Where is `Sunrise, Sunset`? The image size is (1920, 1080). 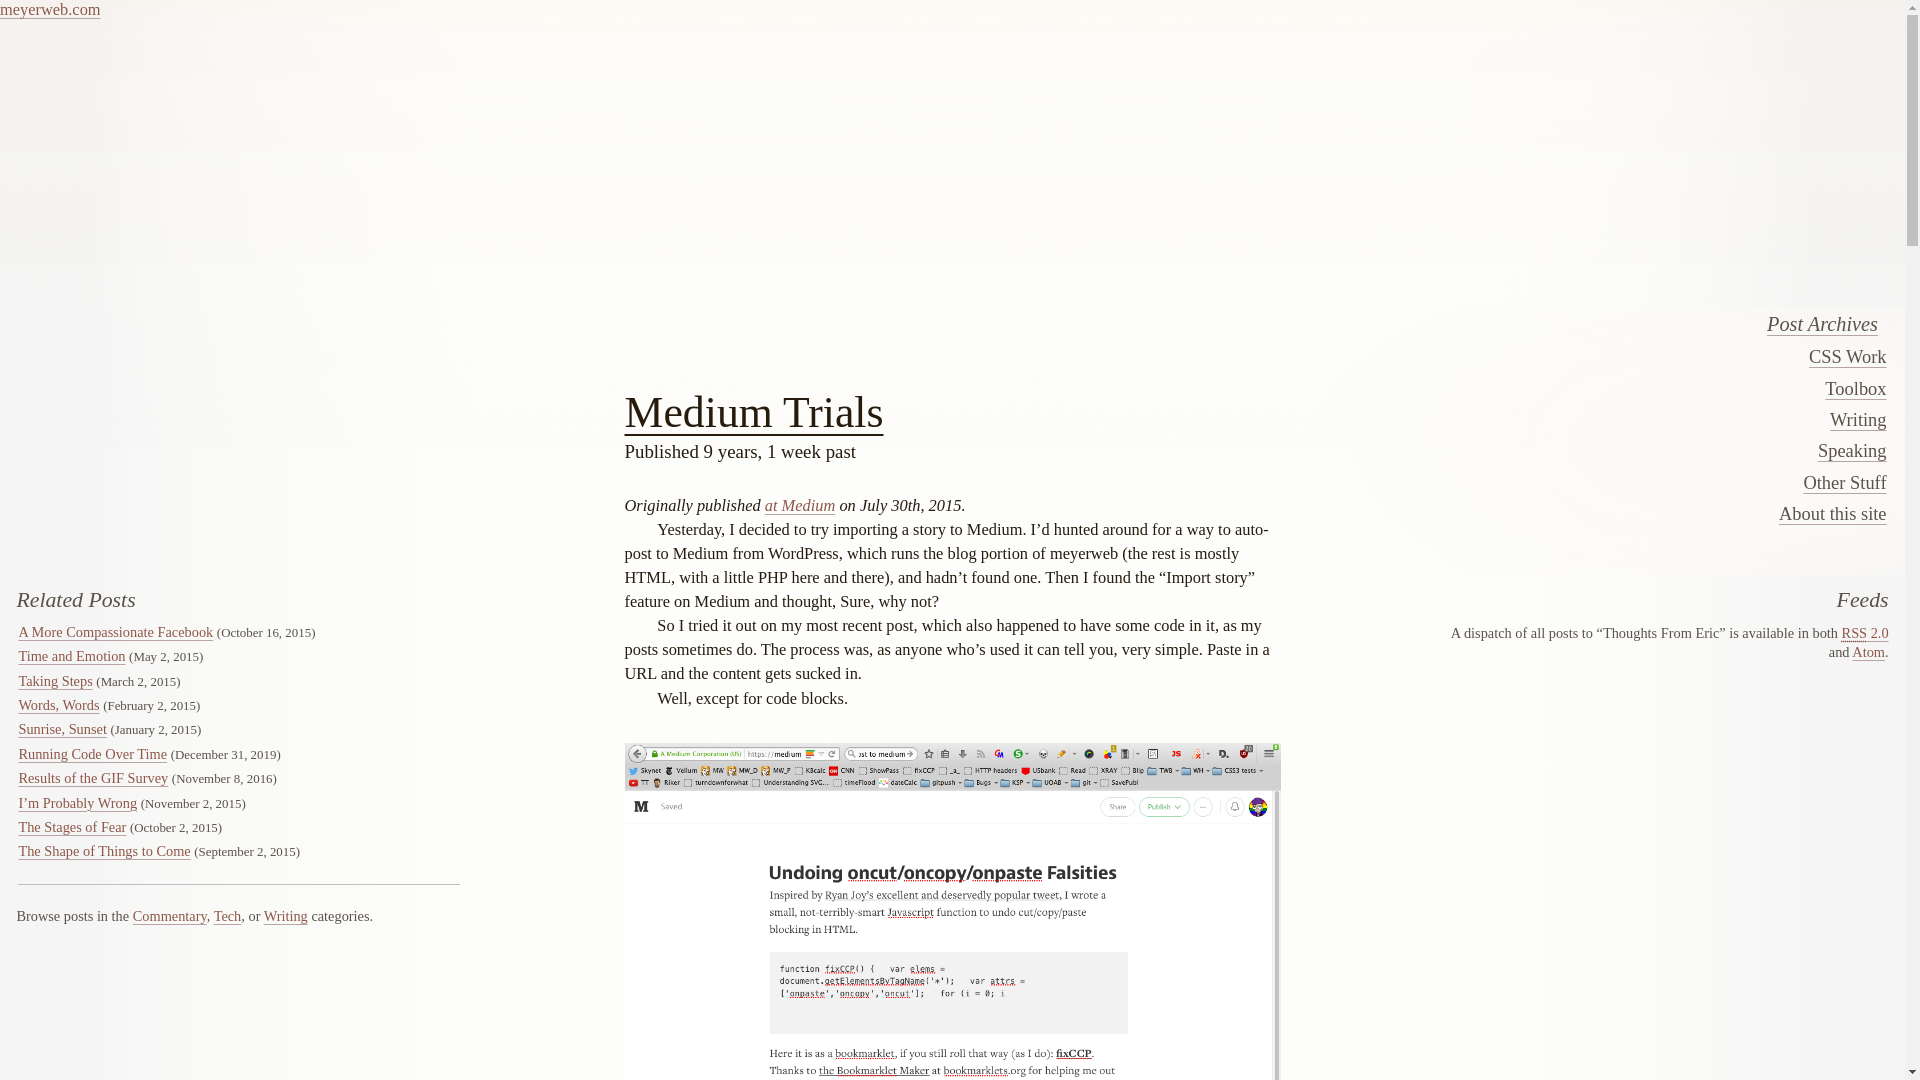
Sunrise, Sunset is located at coordinates (61, 728).